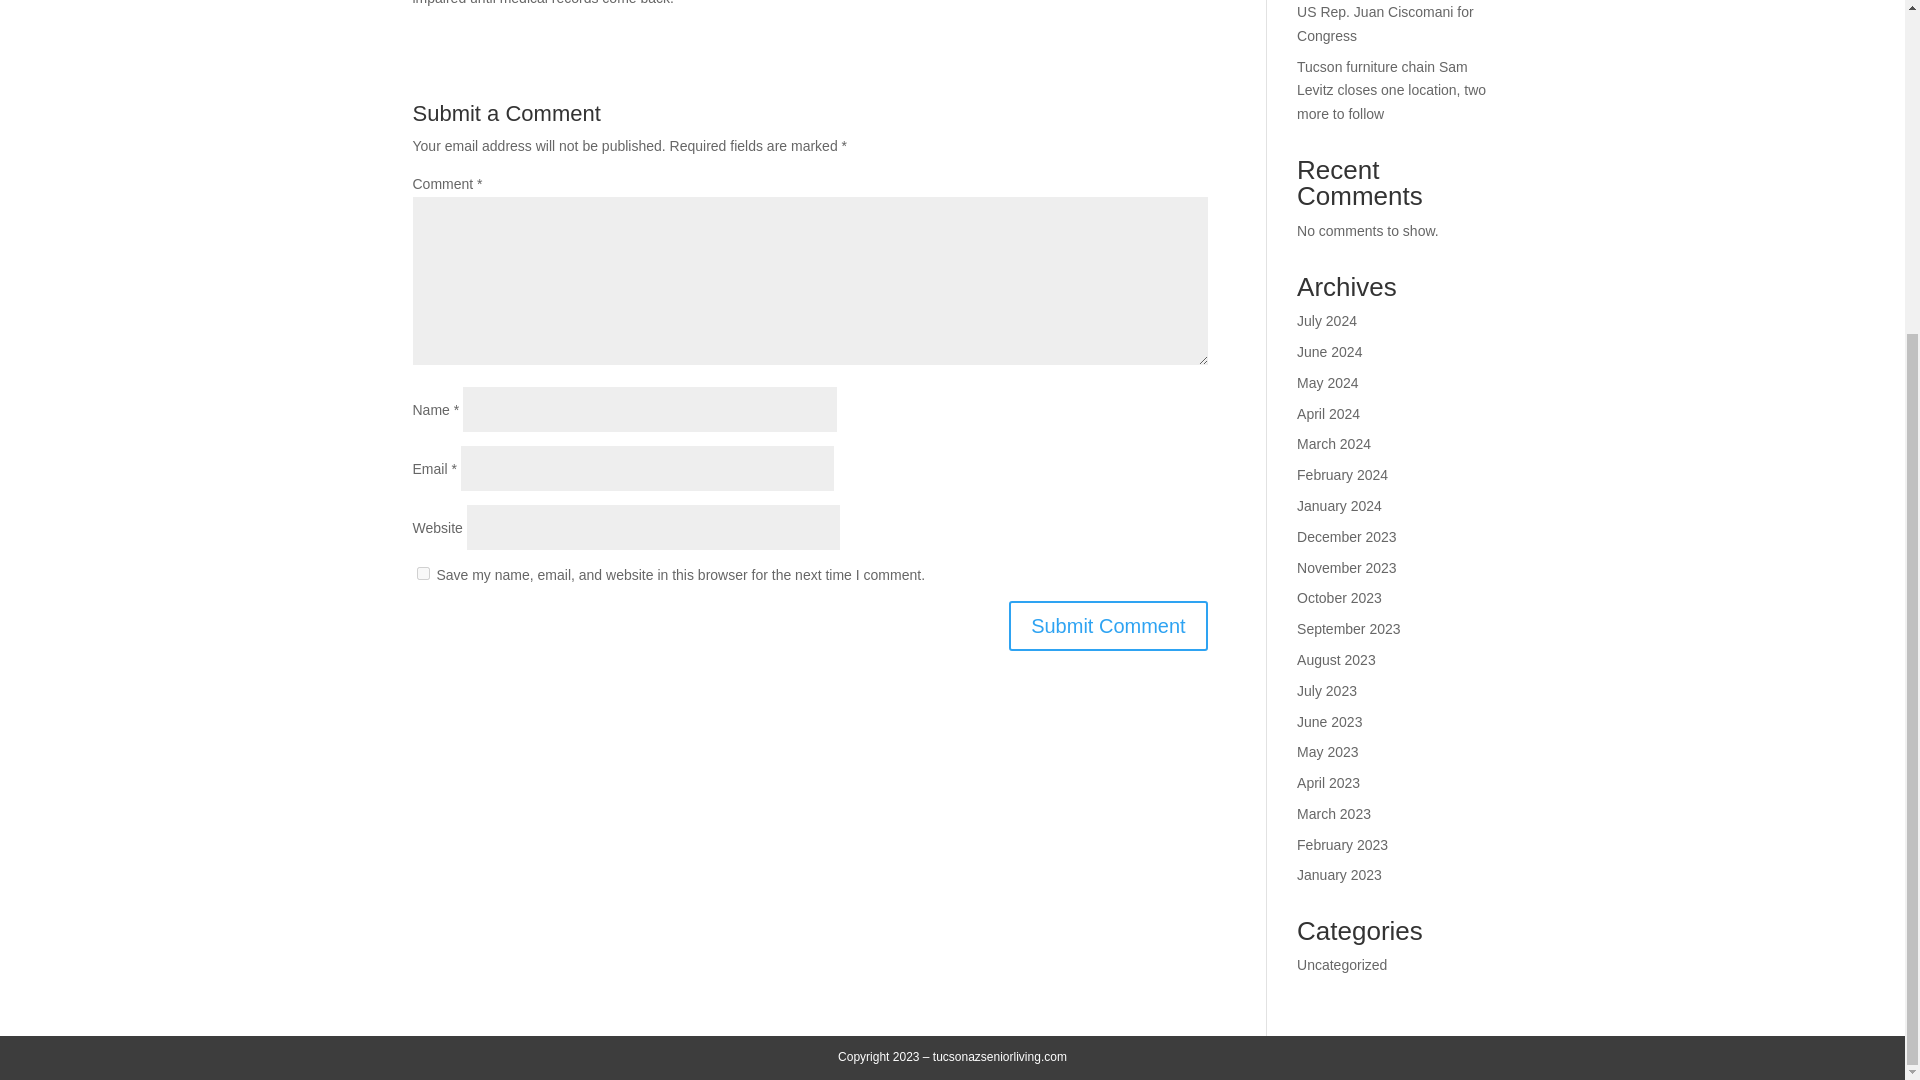 The height and width of the screenshot is (1080, 1920). Describe the element at coordinates (1334, 444) in the screenshot. I see `March 2024` at that location.